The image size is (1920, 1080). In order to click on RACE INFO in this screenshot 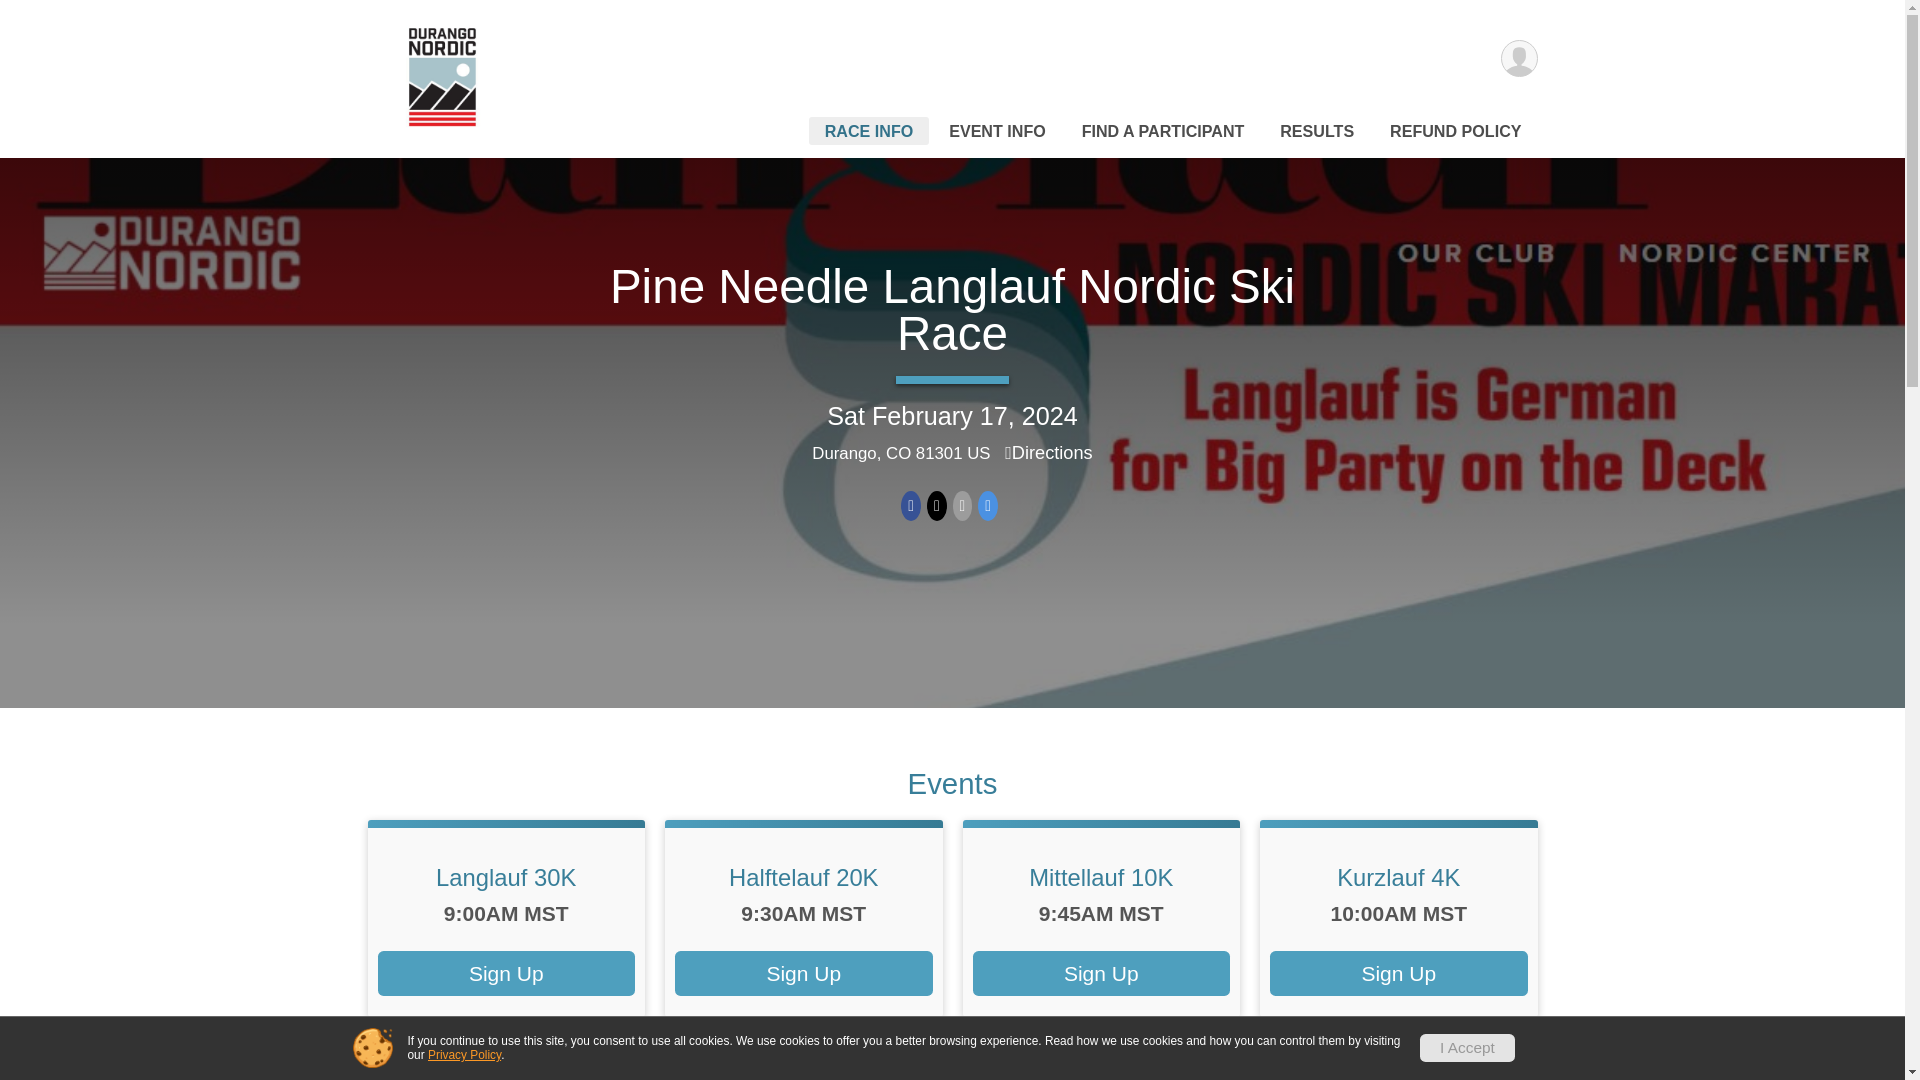, I will do `click(868, 130)`.